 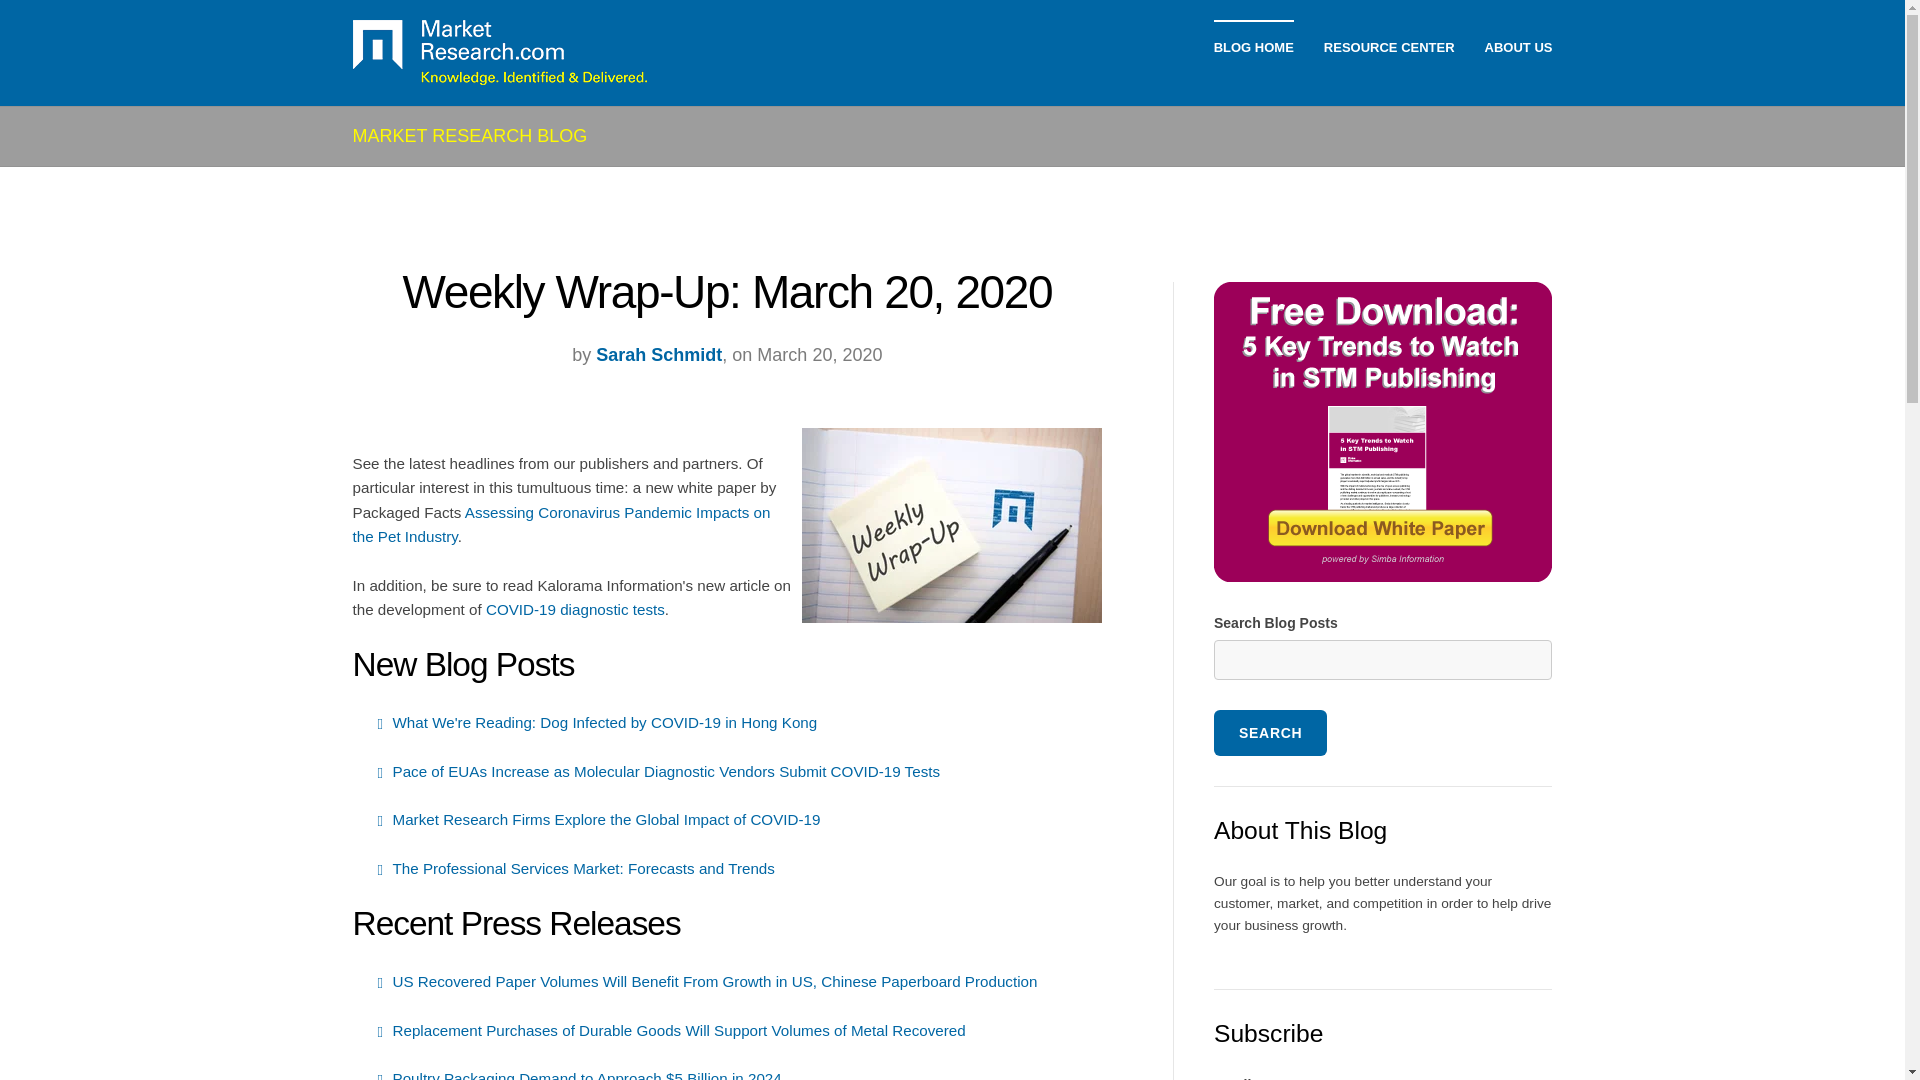 What do you see at coordinates (560, 524) in the screenshot?
I see `Assessing Coronavirus Pandemic Impacts on the Pet Industry` at bounding box center [560, 524].